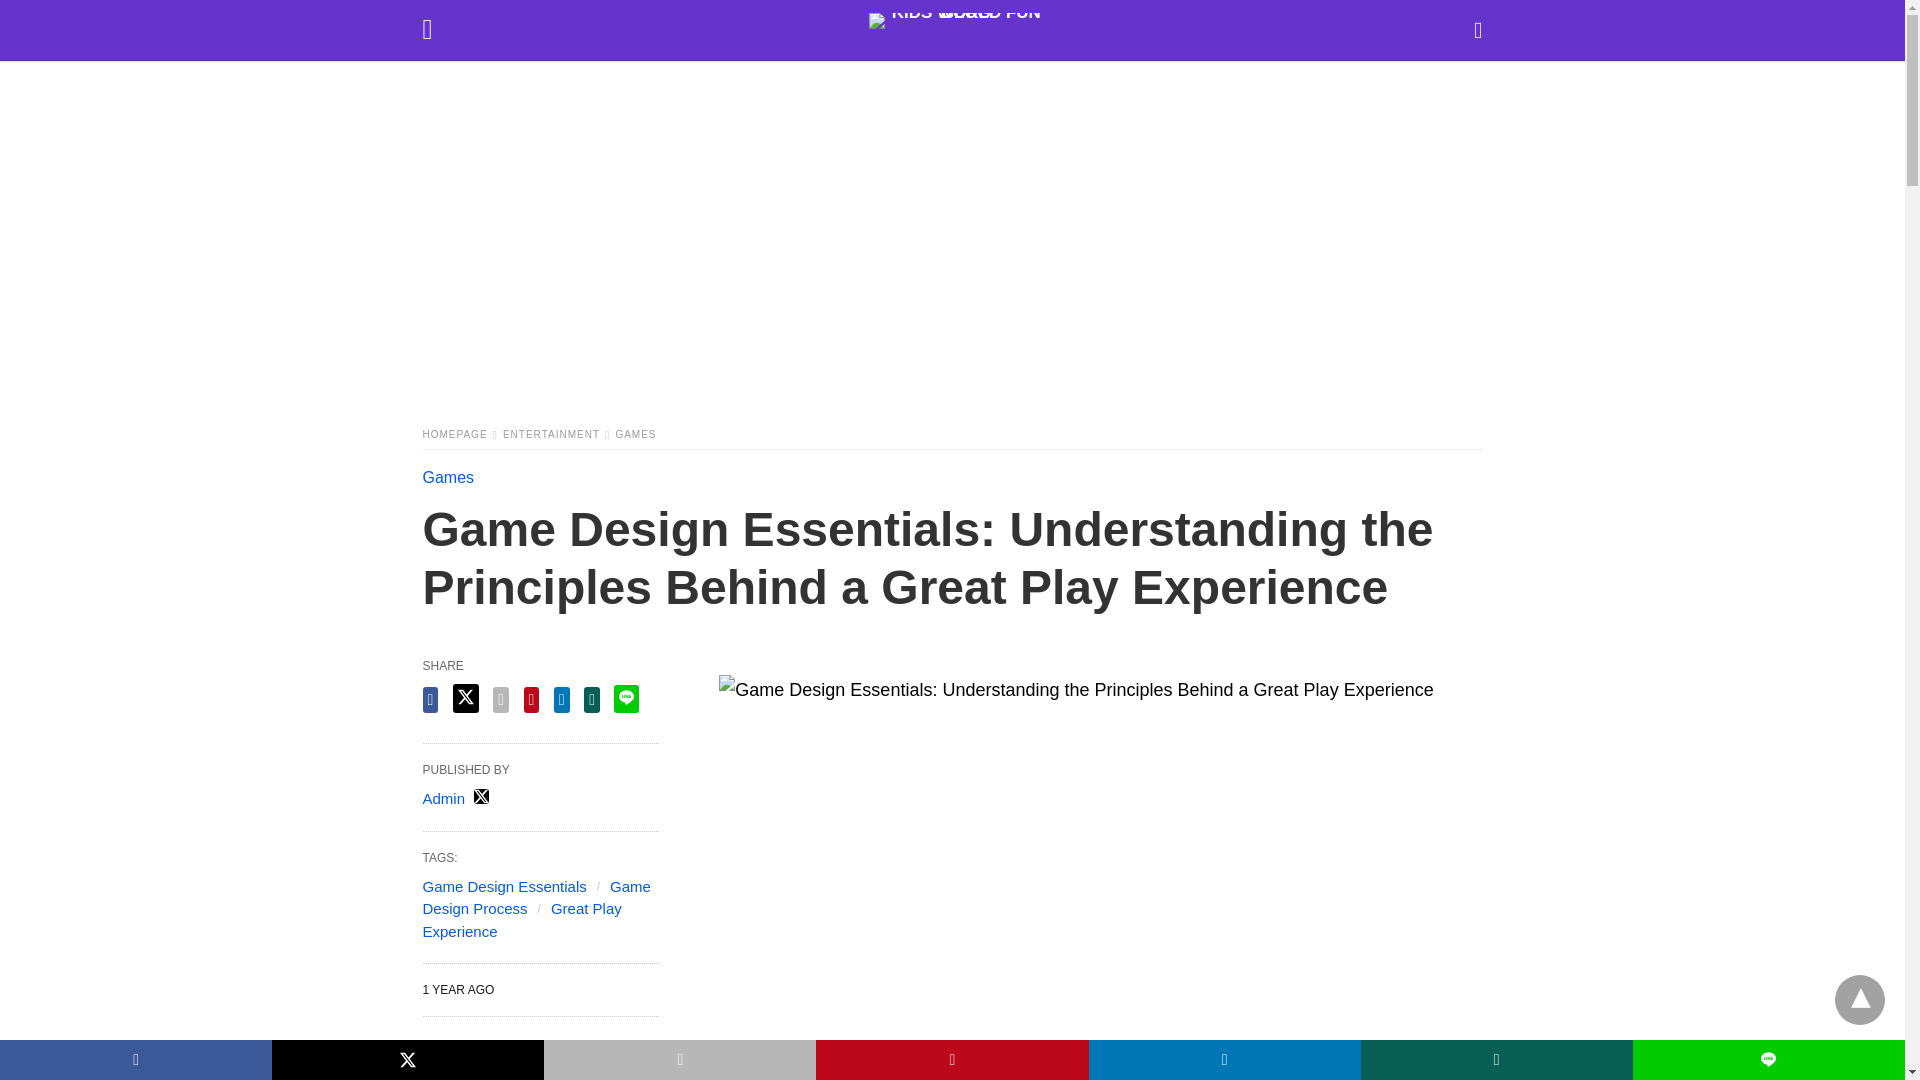 The width and height of the screenshot is (1920, 1080). What do you see at coordinates (460, 434) in the screenshot?
I see `HOMEPAGE` at bounding box center [460, 434].